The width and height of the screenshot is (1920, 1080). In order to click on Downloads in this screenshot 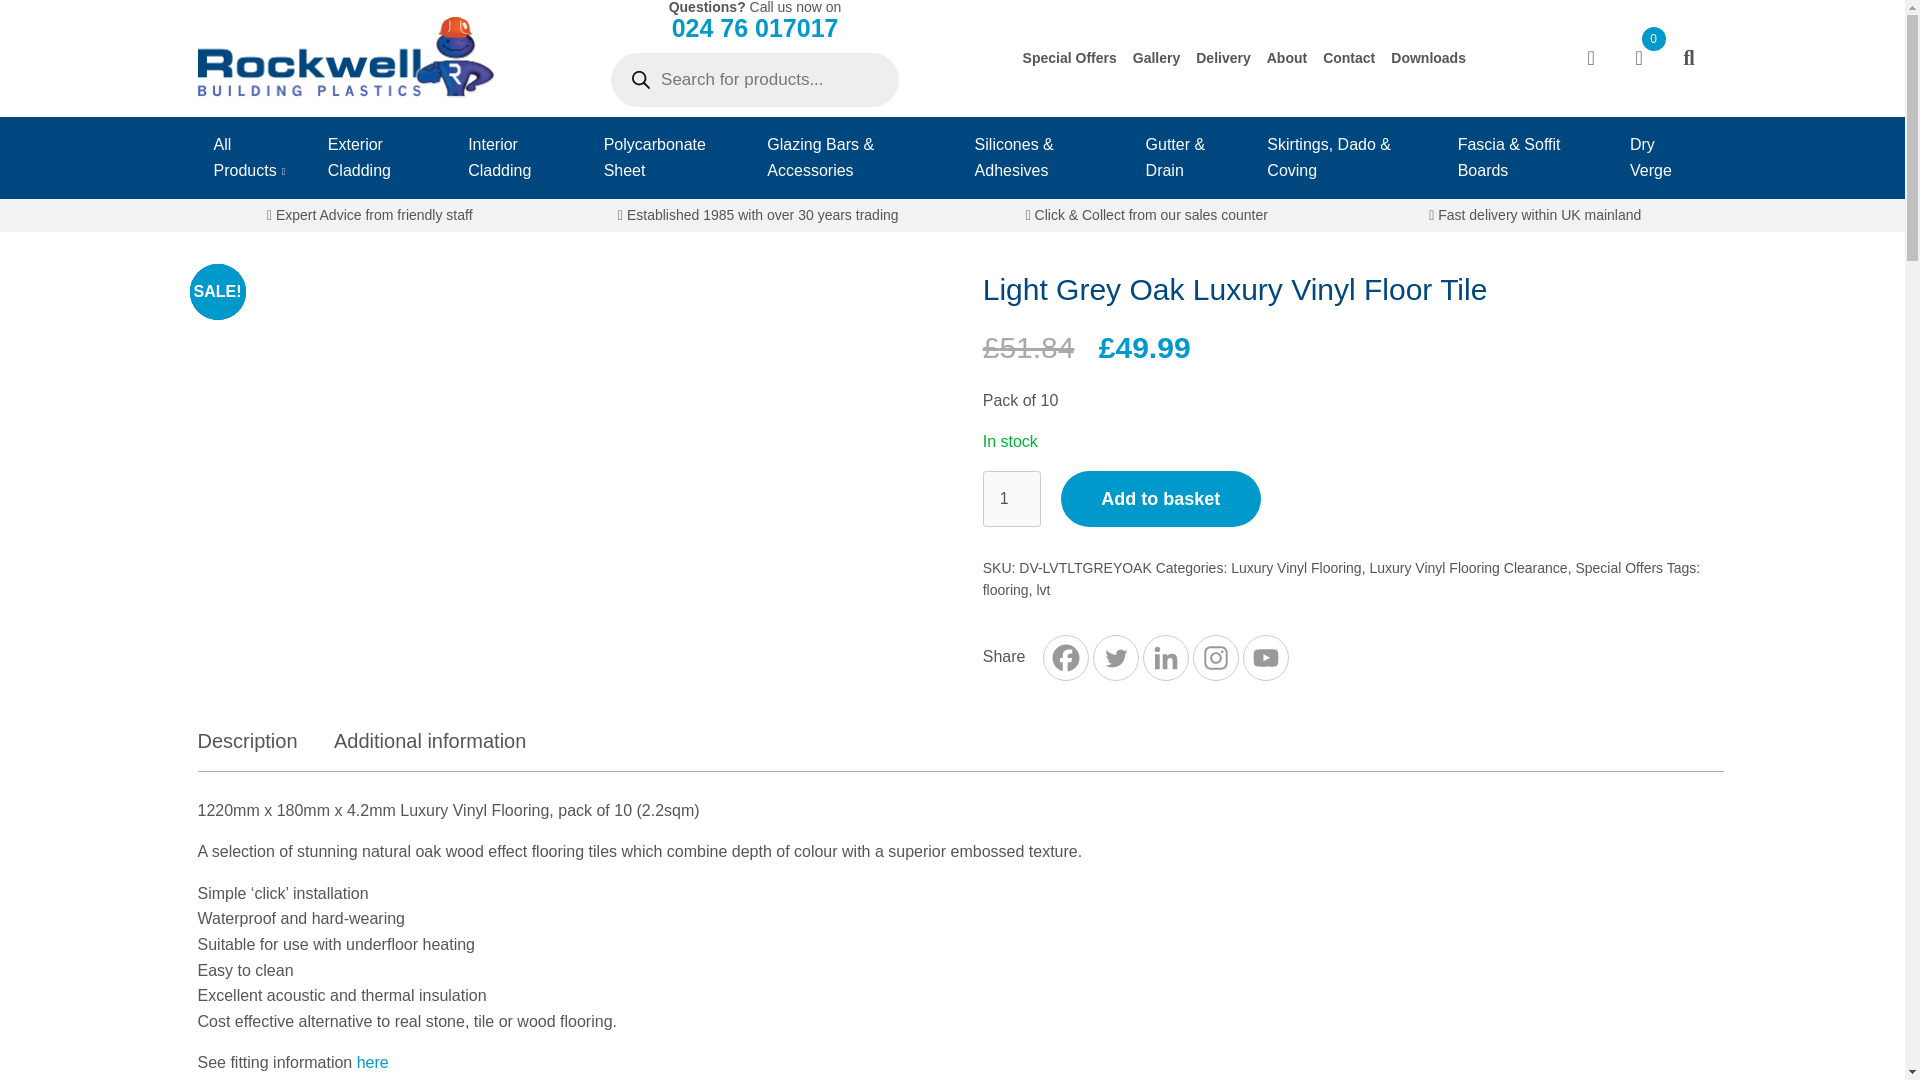, I will do `click(1428, 57)`.